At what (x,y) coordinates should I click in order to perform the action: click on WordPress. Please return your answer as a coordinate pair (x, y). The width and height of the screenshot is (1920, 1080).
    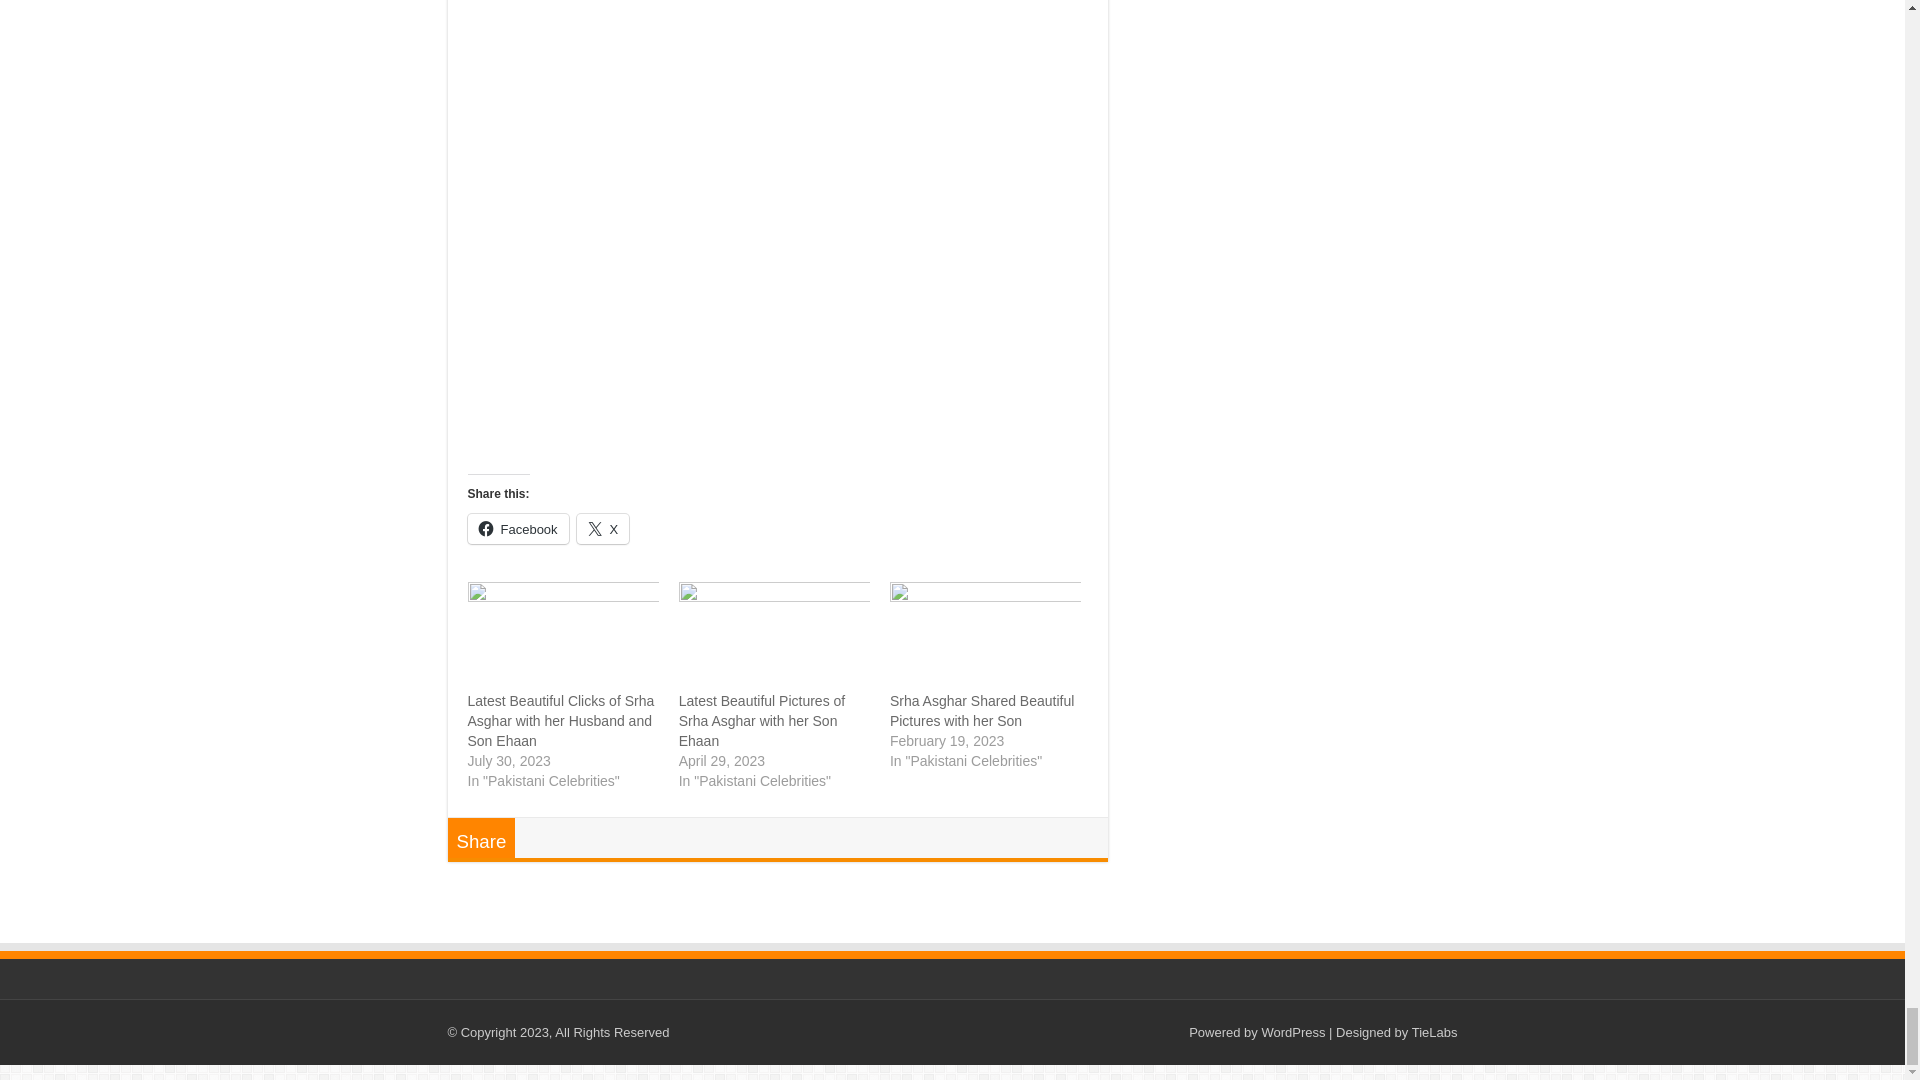
    Looking at the image, I should click on (1292, 1032).